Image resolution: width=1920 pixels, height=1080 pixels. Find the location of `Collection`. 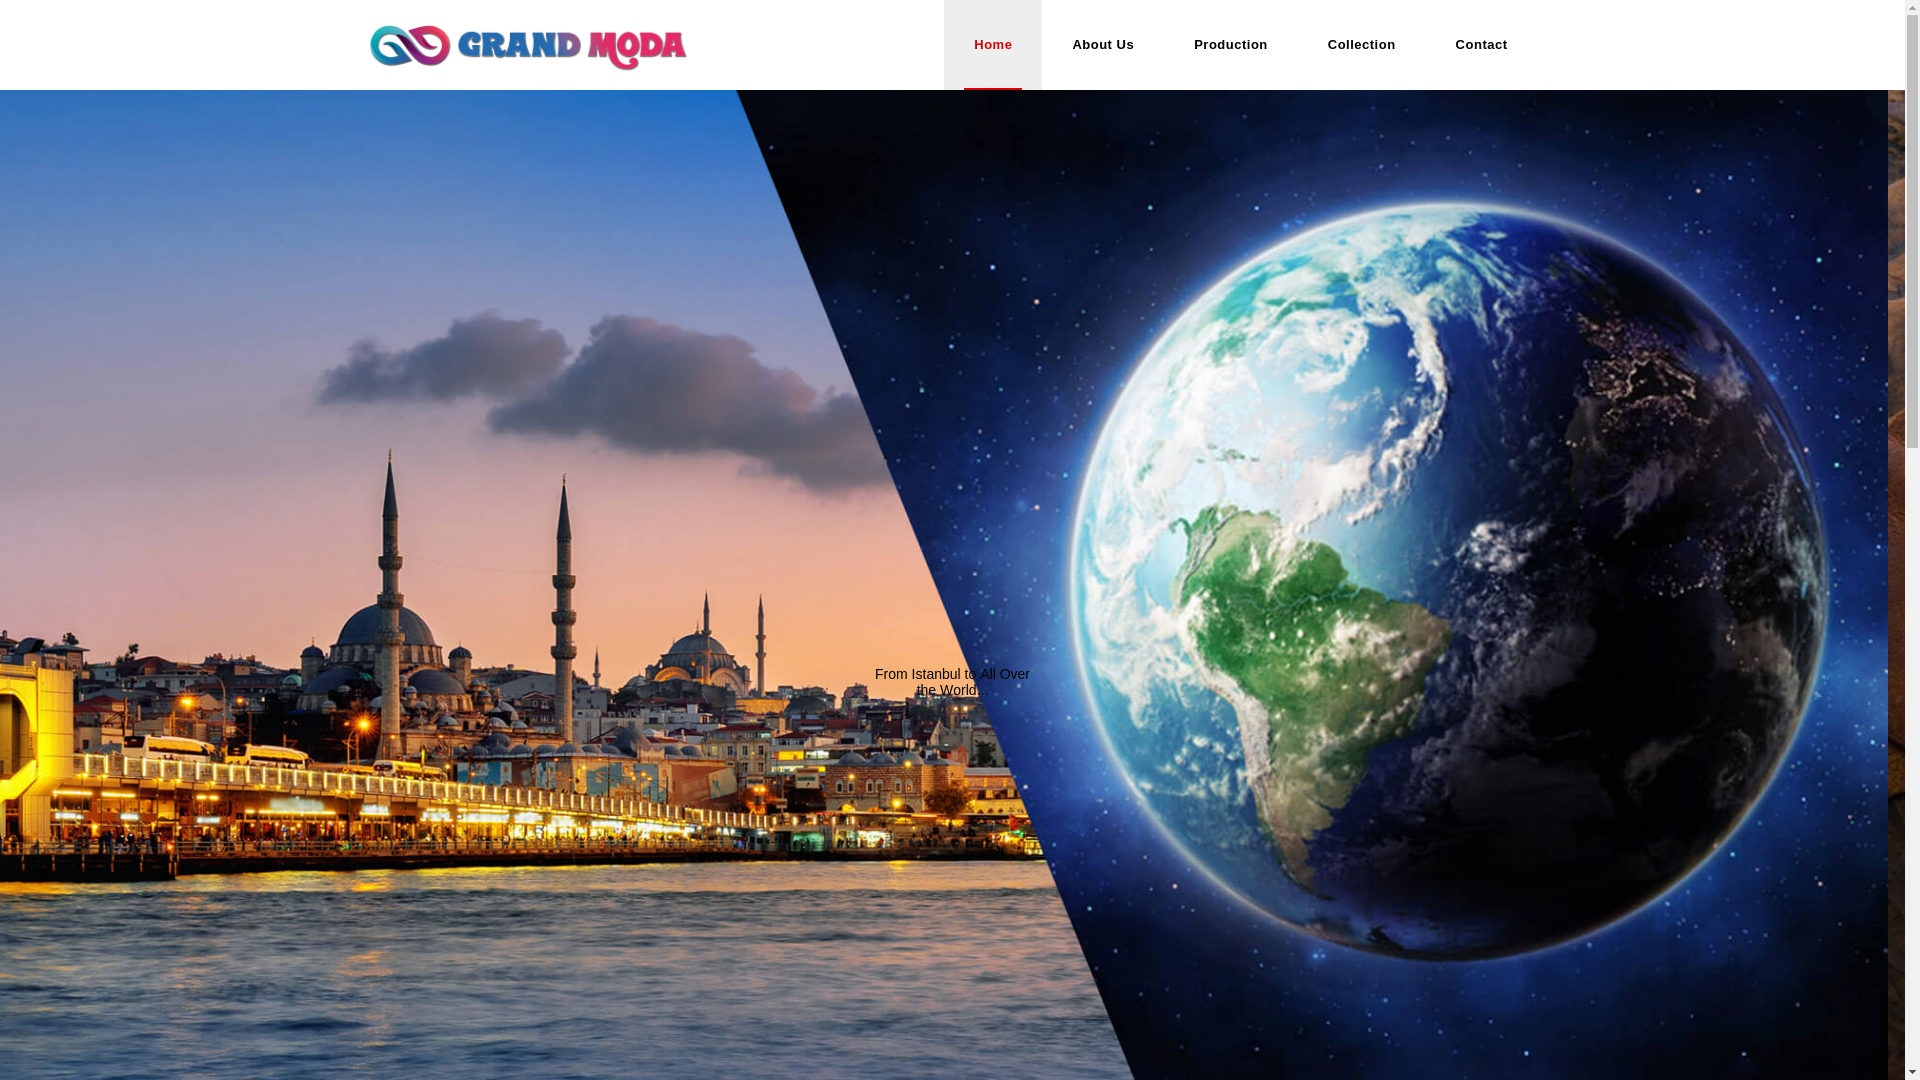

Collection is located at coordinates (1361, 44).